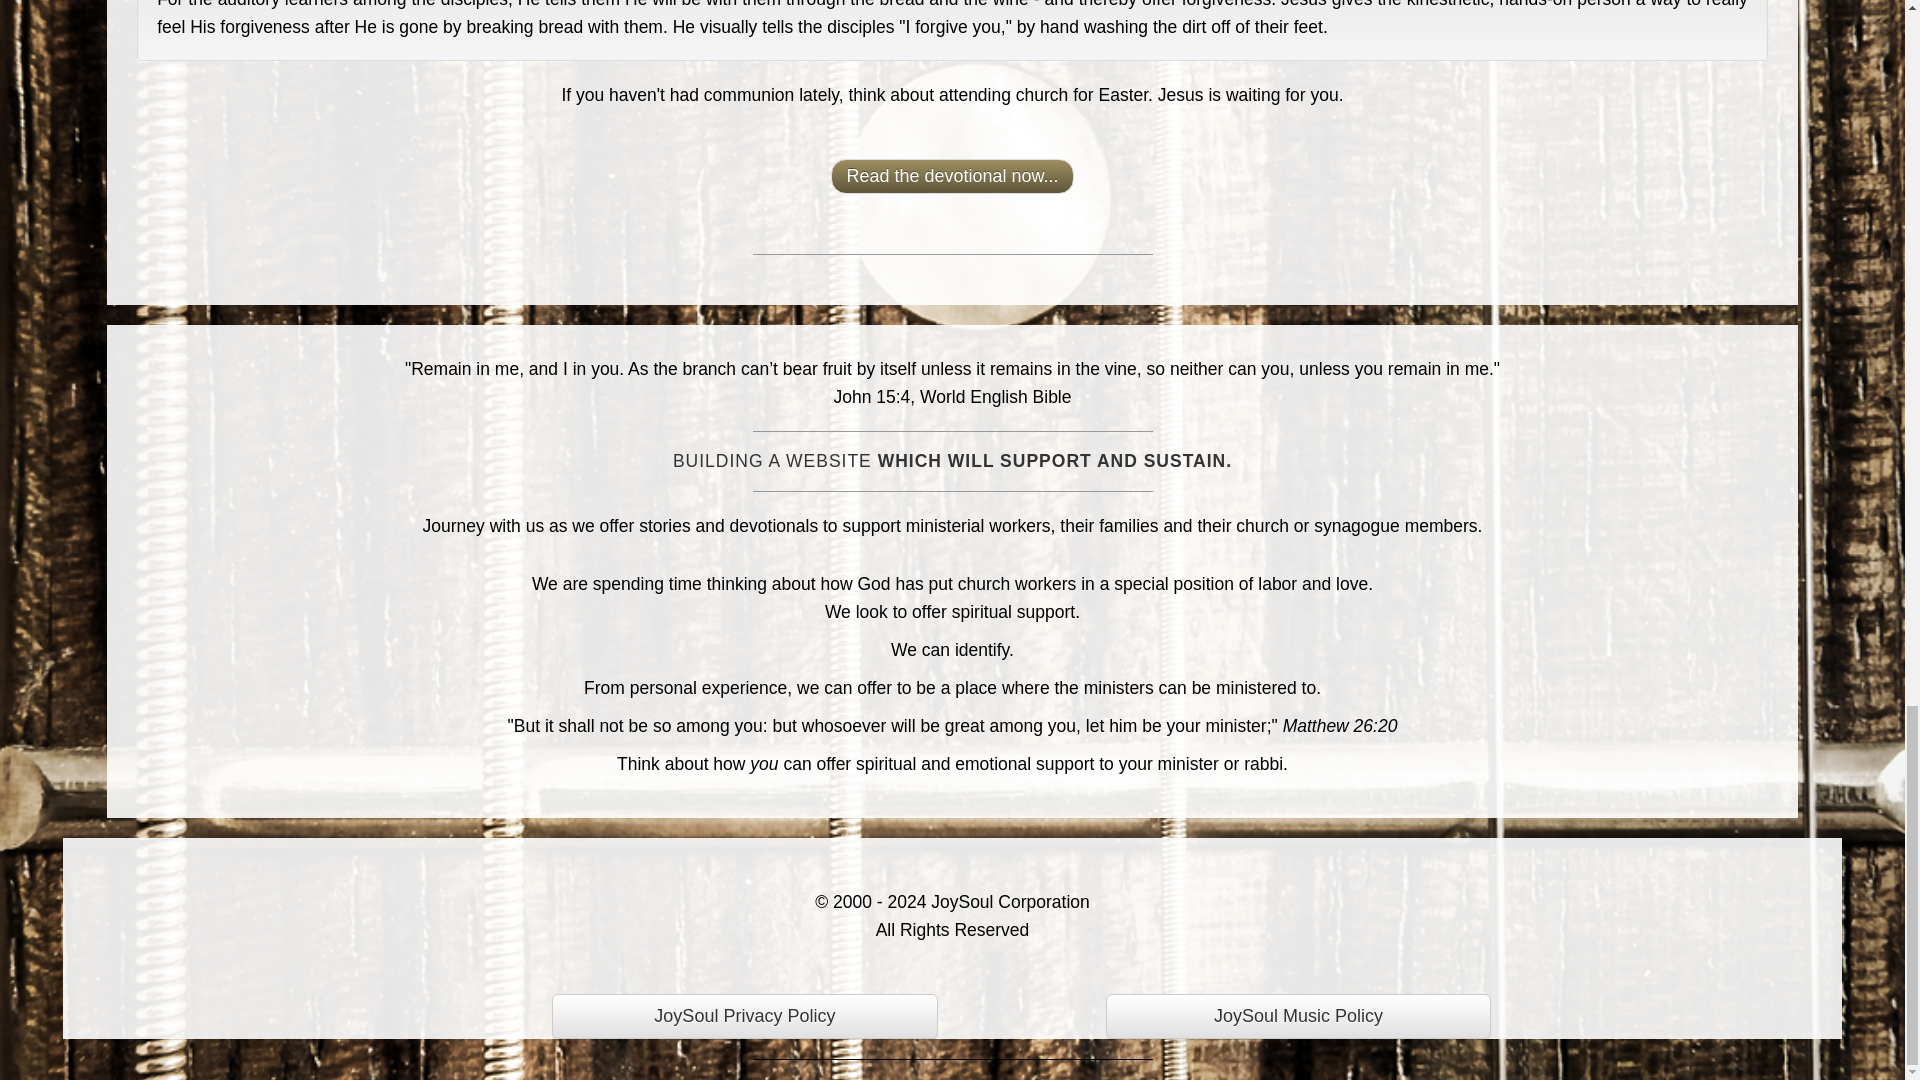 The height and width of the screenshot is (1080, 1920). Describe the element at coordinates (952, 176) in the screenshot. I see `Go to the devotional, At My Feet` at that location.